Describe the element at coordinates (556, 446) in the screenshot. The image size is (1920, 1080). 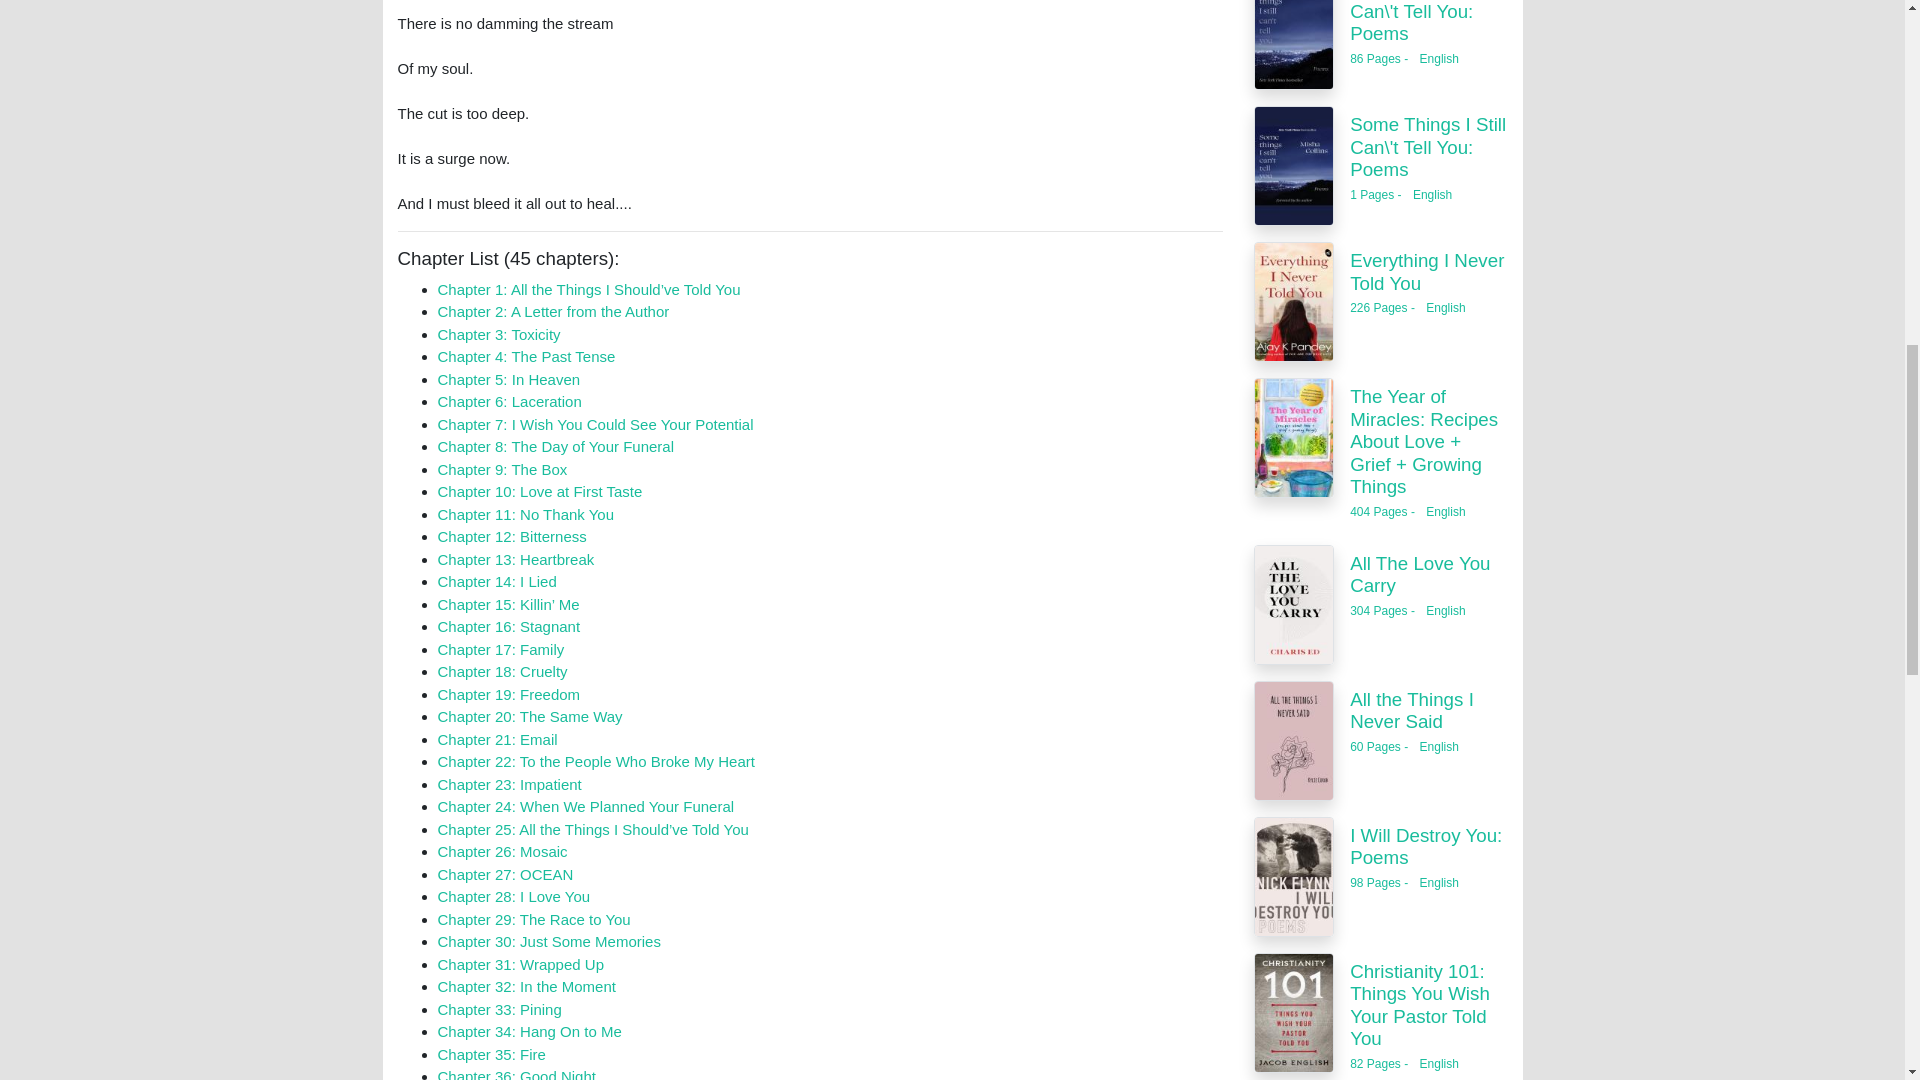
I see `Chapter 8: The Day of Your Funeral` at that location.